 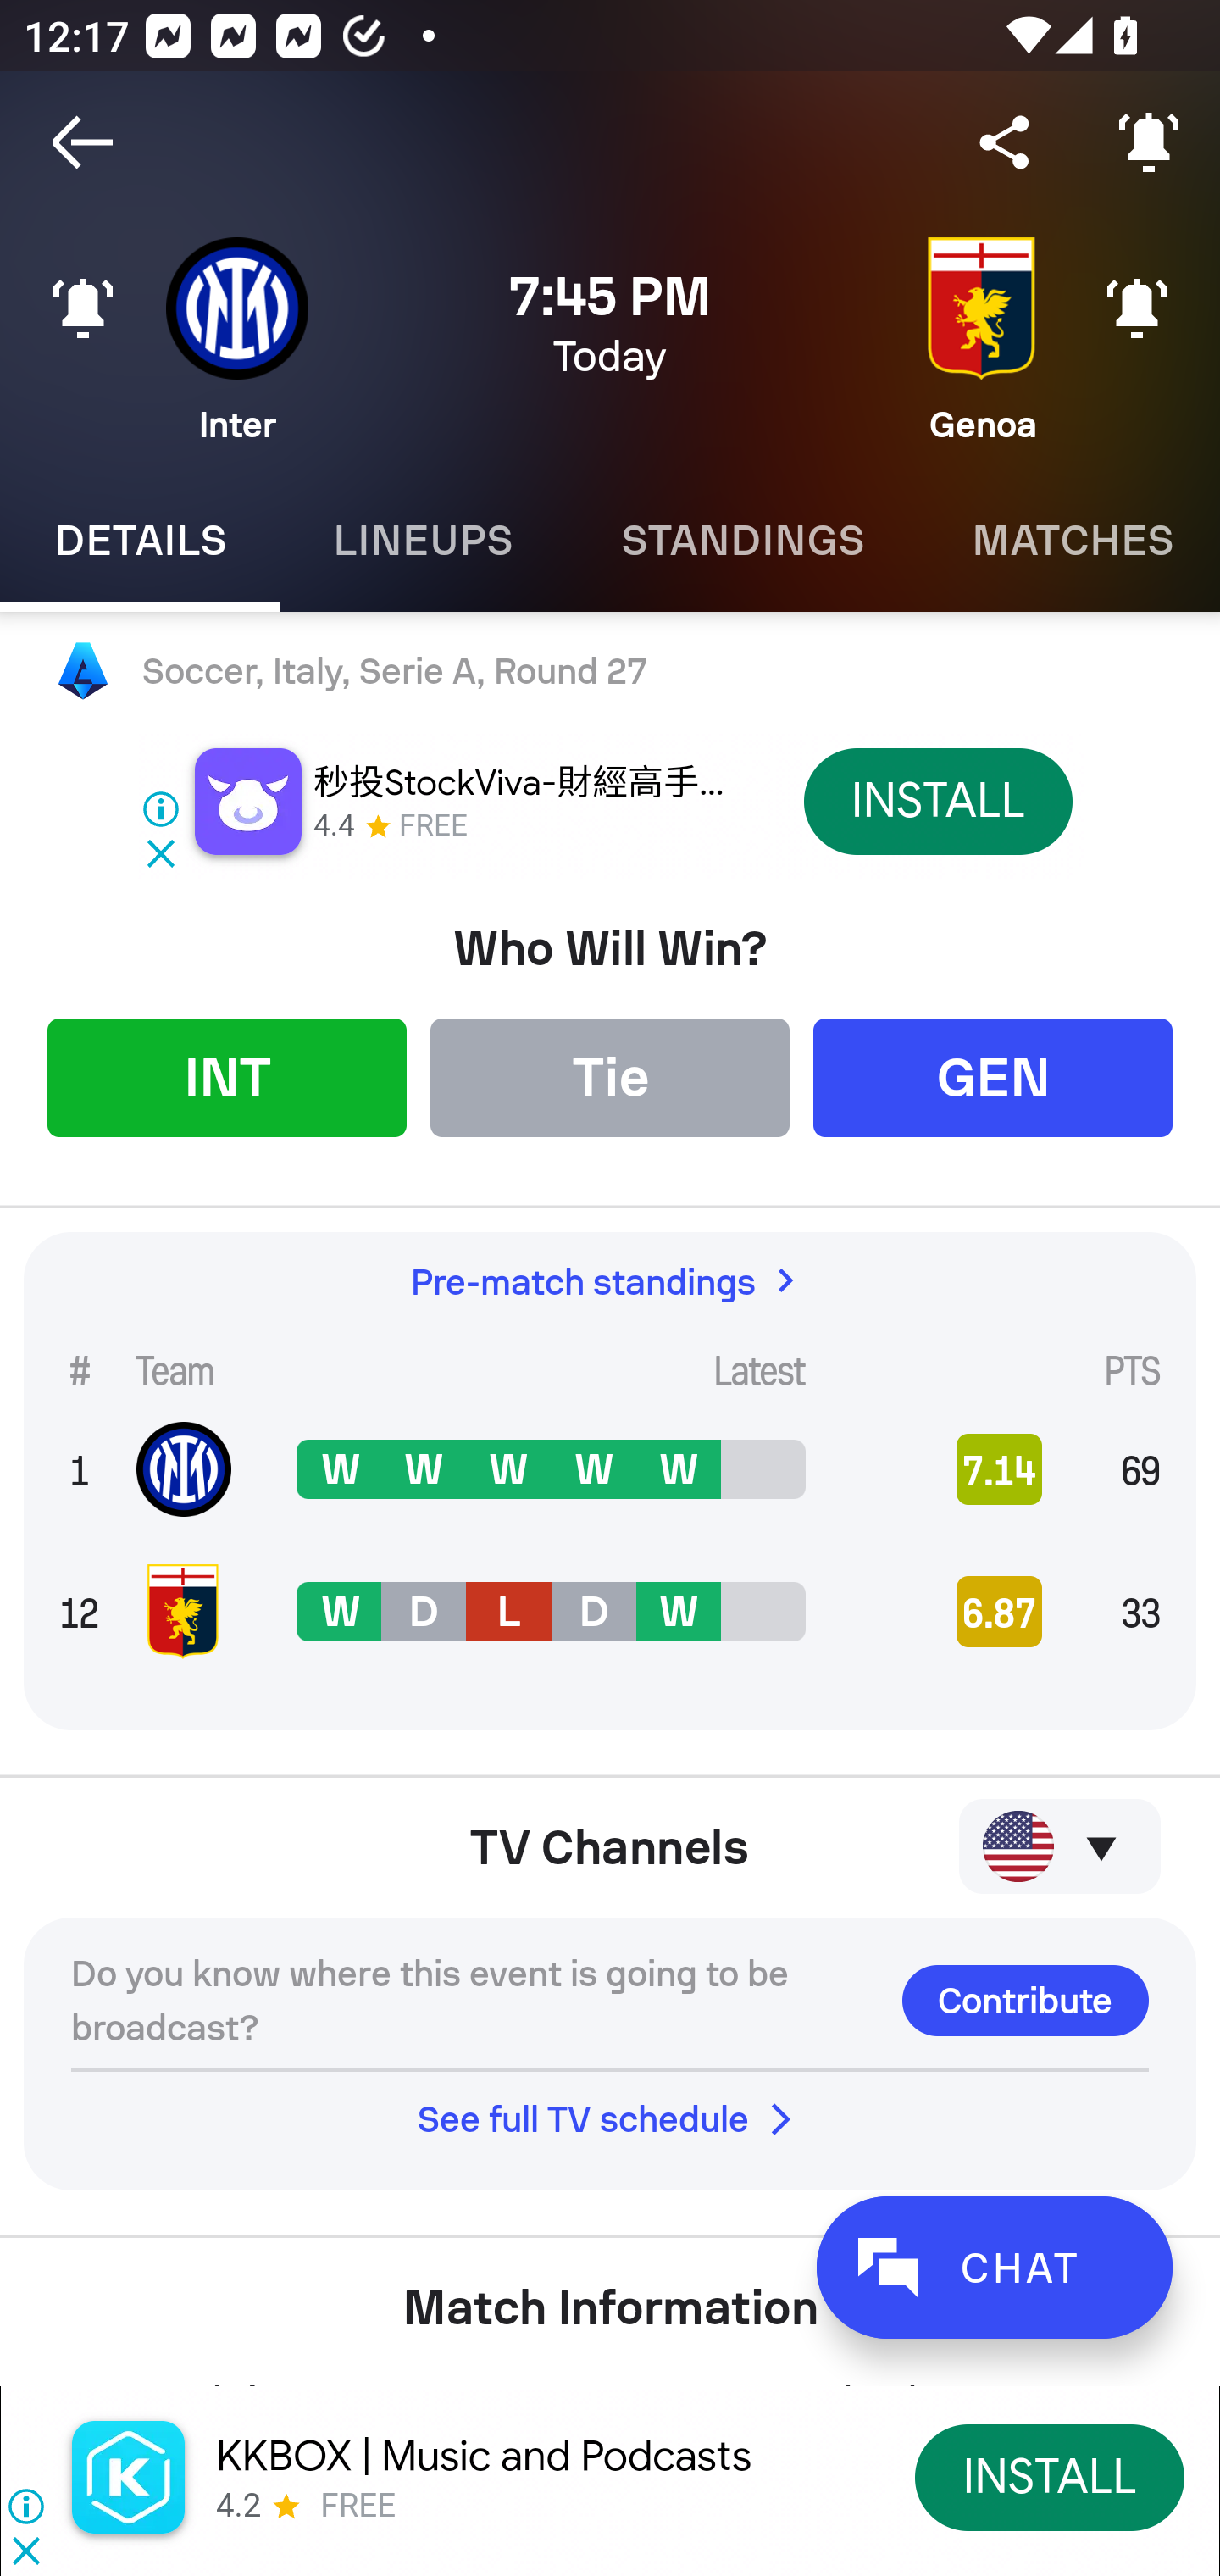 I want to click on KKBOX | Music and Podcasts, so click(x=484, y=2456).